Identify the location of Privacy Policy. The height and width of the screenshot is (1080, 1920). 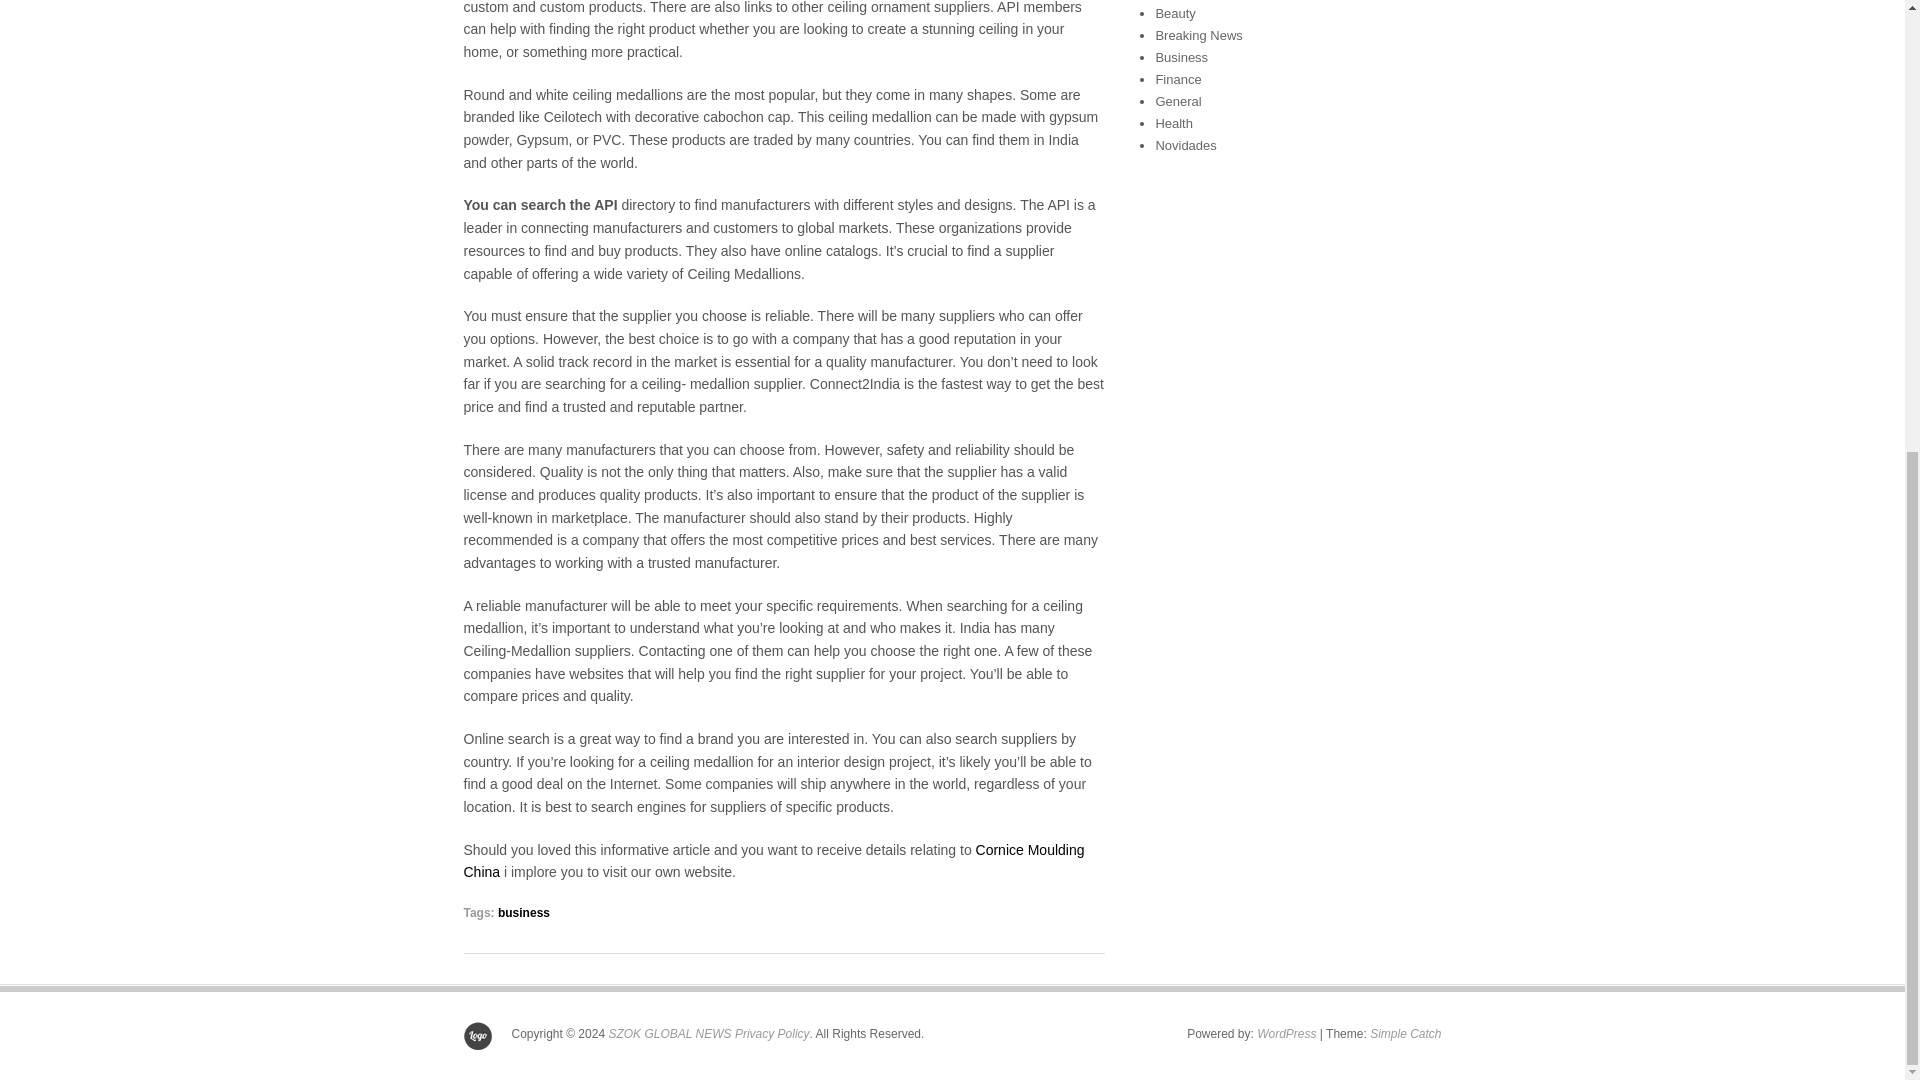
(772, 1034).